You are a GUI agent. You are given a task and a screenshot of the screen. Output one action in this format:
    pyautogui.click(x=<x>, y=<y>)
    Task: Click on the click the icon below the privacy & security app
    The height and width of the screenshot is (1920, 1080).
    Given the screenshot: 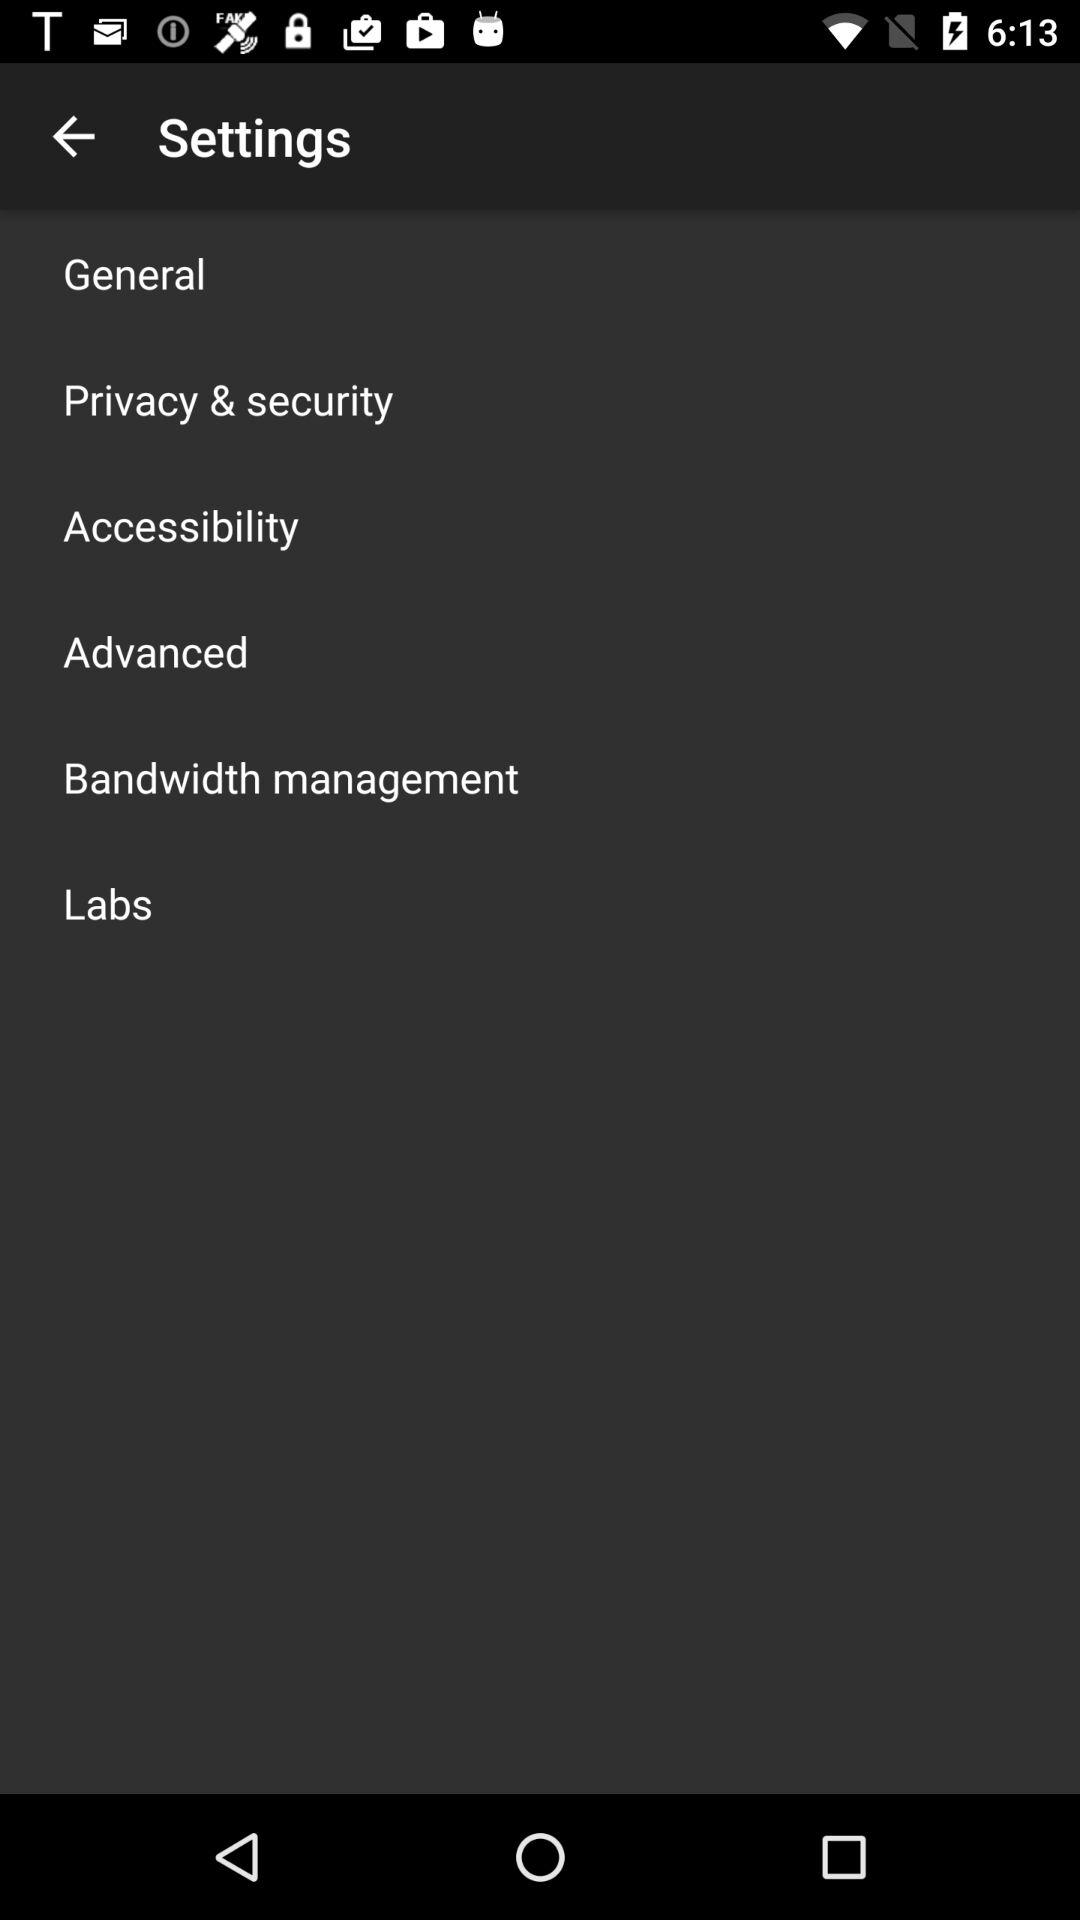 What is the action you would take?
    pyautogui.click(x=181, y=524)
    